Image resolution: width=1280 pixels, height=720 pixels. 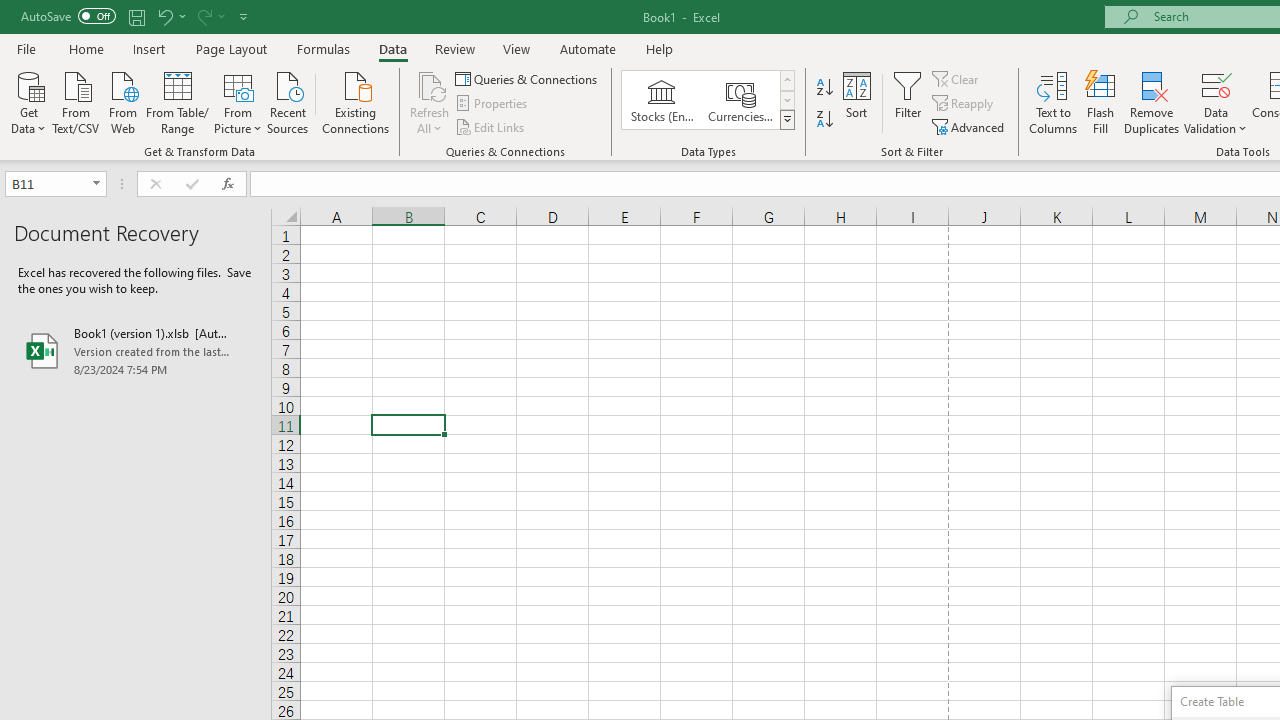 I want to click on From Web, so click(x=122, y=101).